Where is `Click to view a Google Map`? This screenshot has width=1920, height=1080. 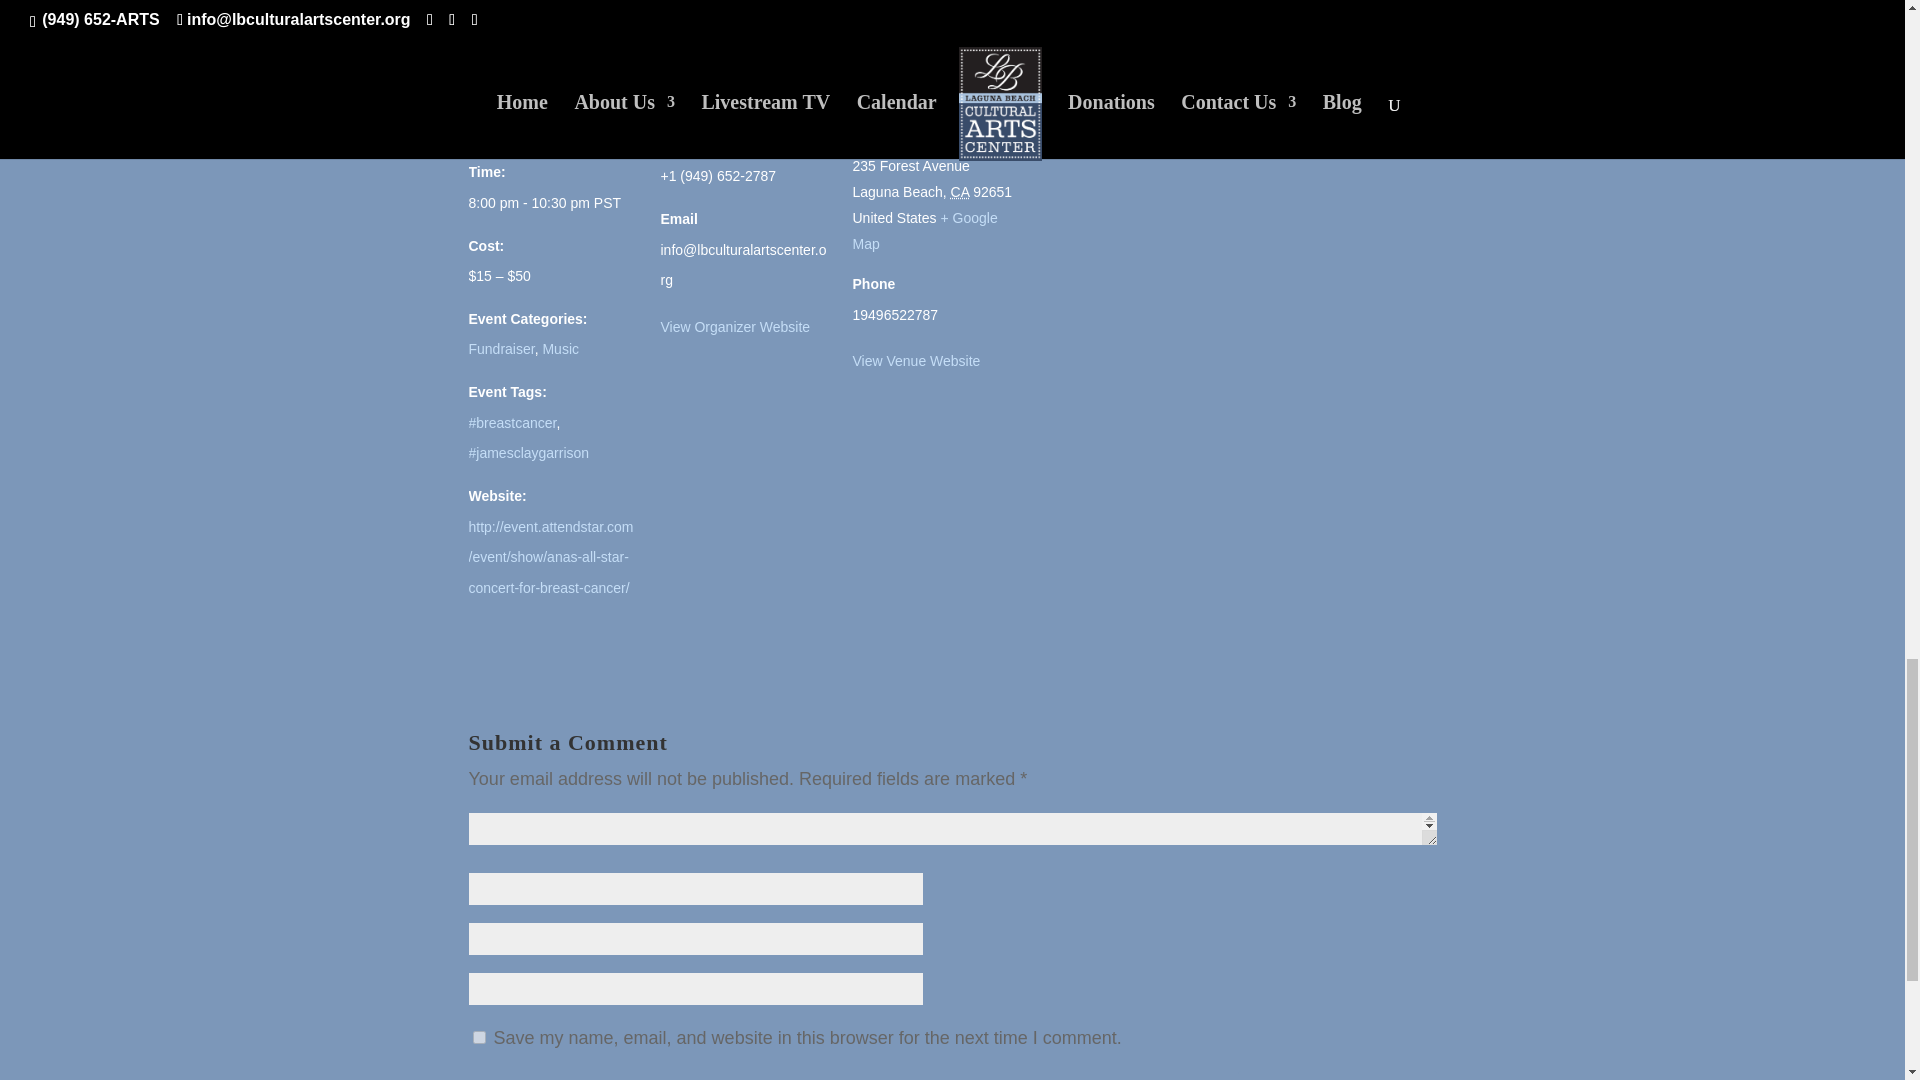
Click to view a Google Map is located at coordinates (924, 230).